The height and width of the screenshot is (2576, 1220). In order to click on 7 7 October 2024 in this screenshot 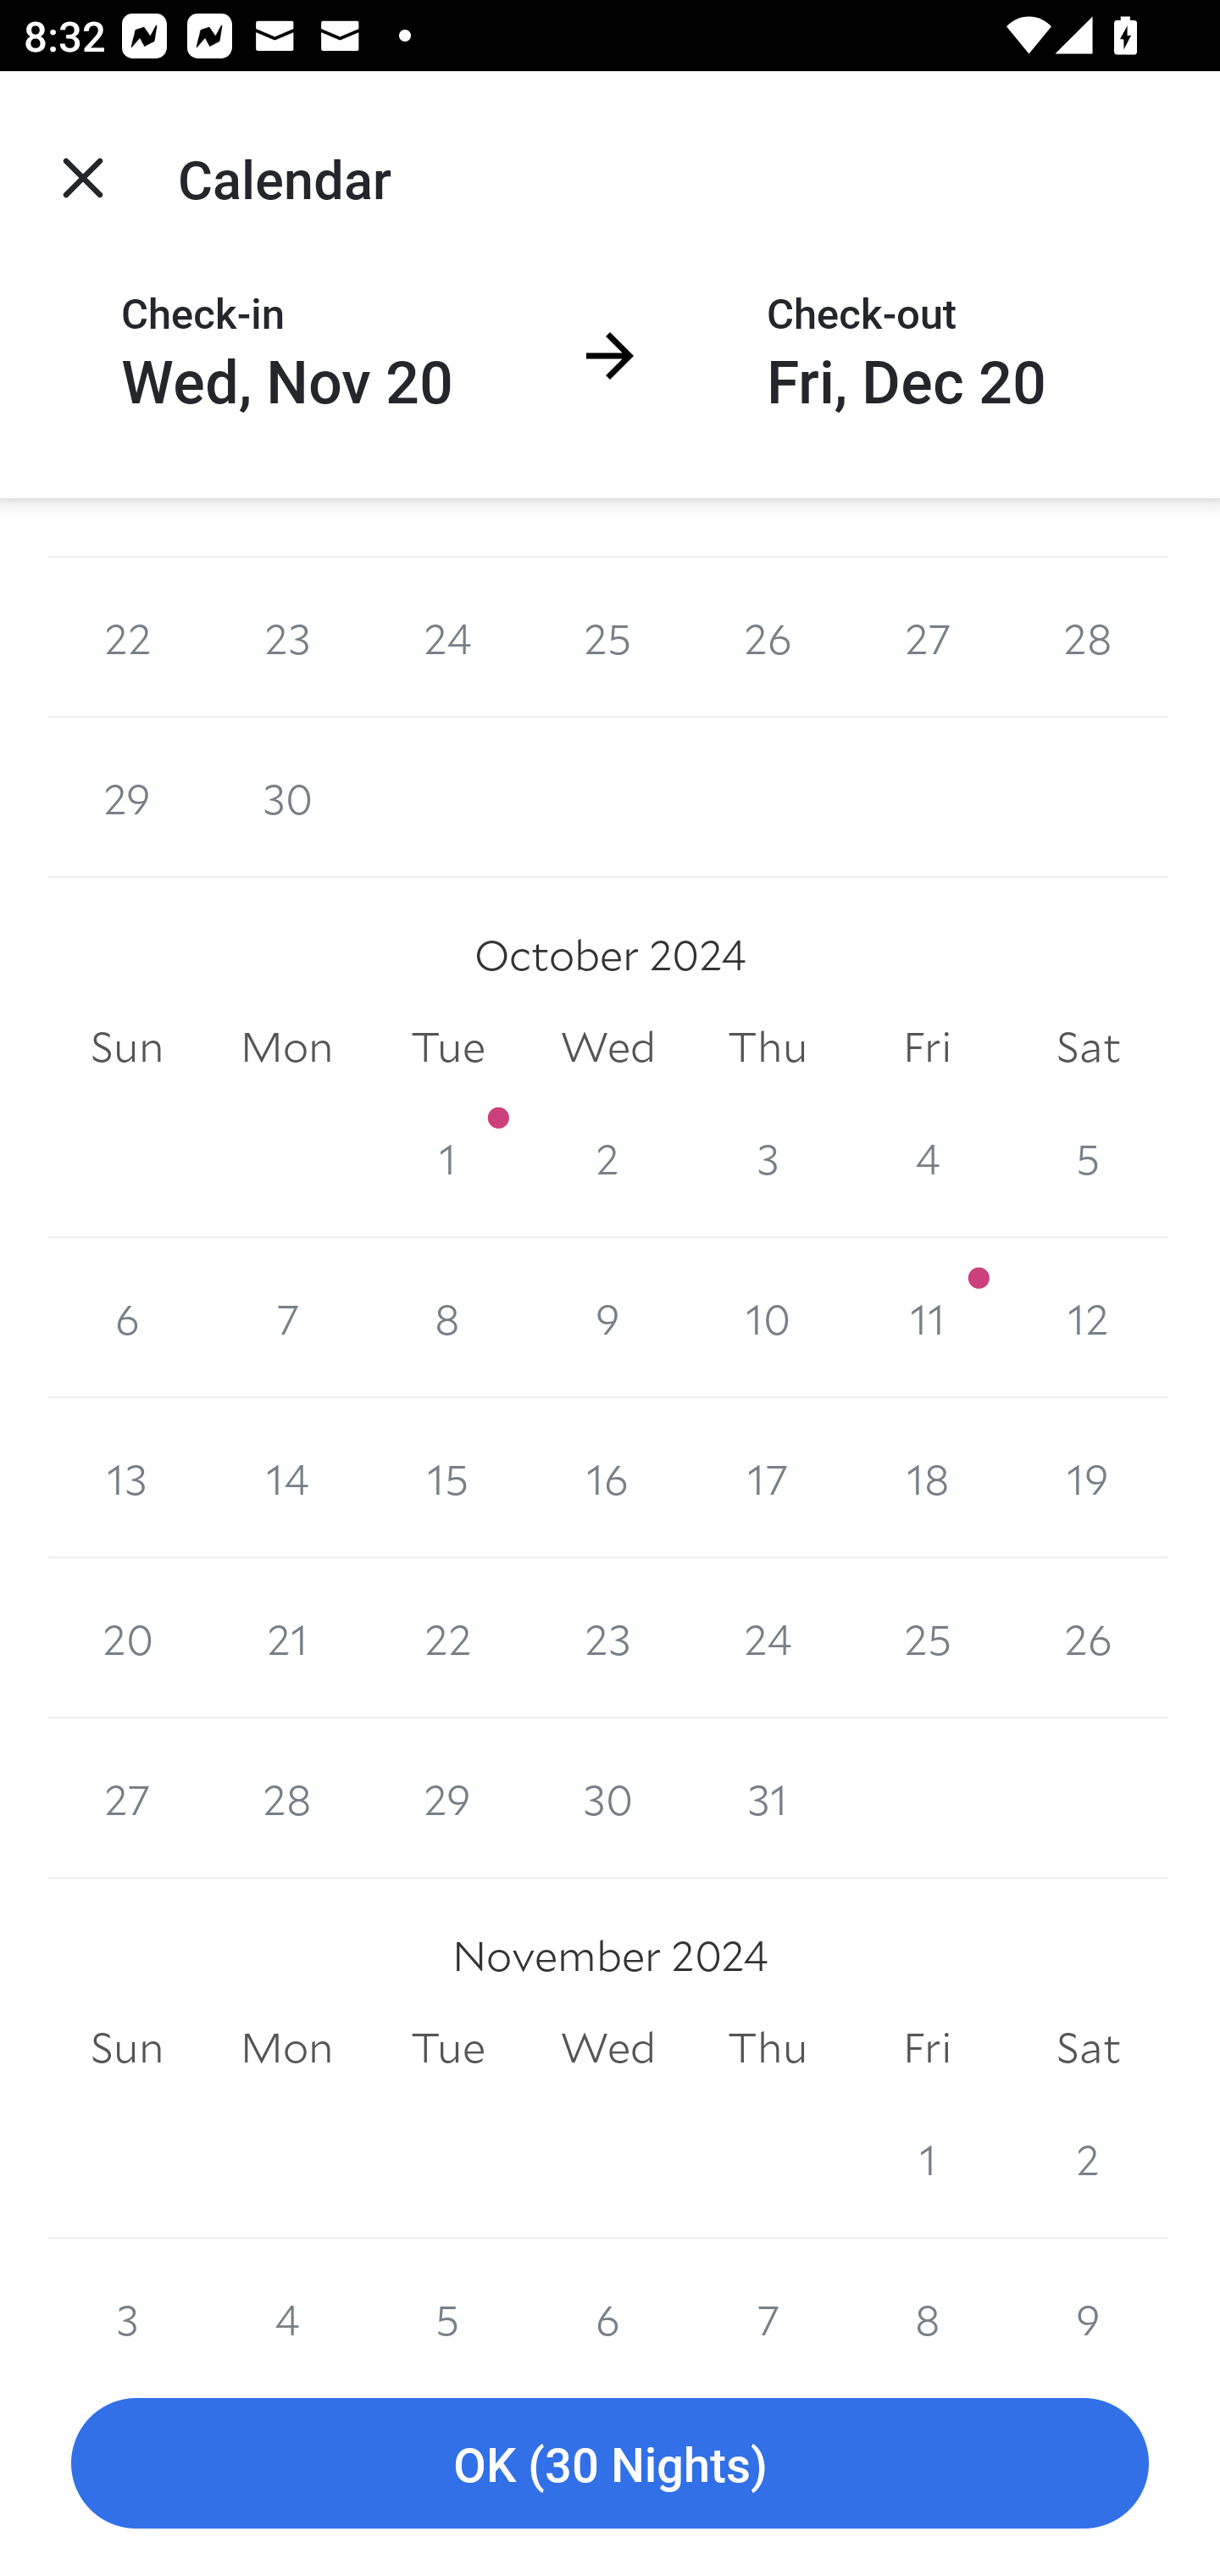, I will do `click(286, 1319)`.